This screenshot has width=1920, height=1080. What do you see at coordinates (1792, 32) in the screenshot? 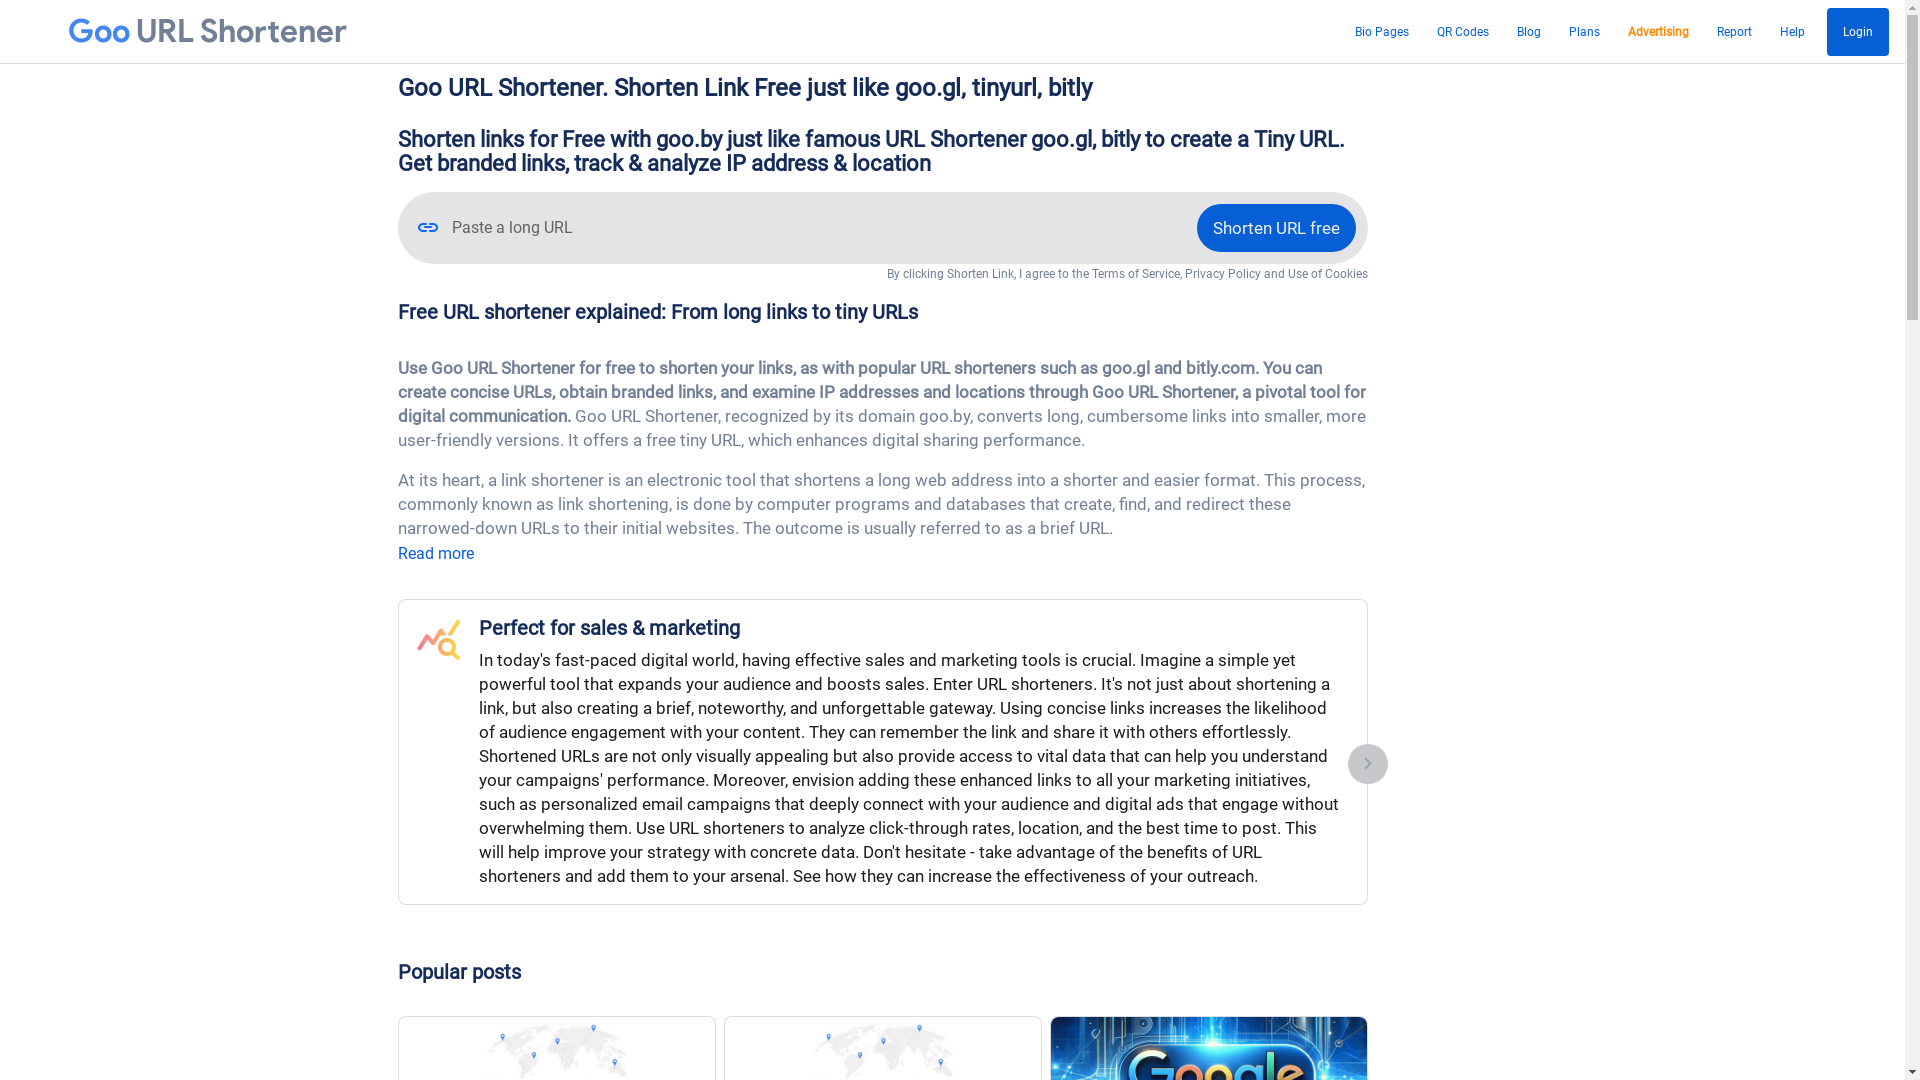
I see `Help` at bounding box center [1792, 32].